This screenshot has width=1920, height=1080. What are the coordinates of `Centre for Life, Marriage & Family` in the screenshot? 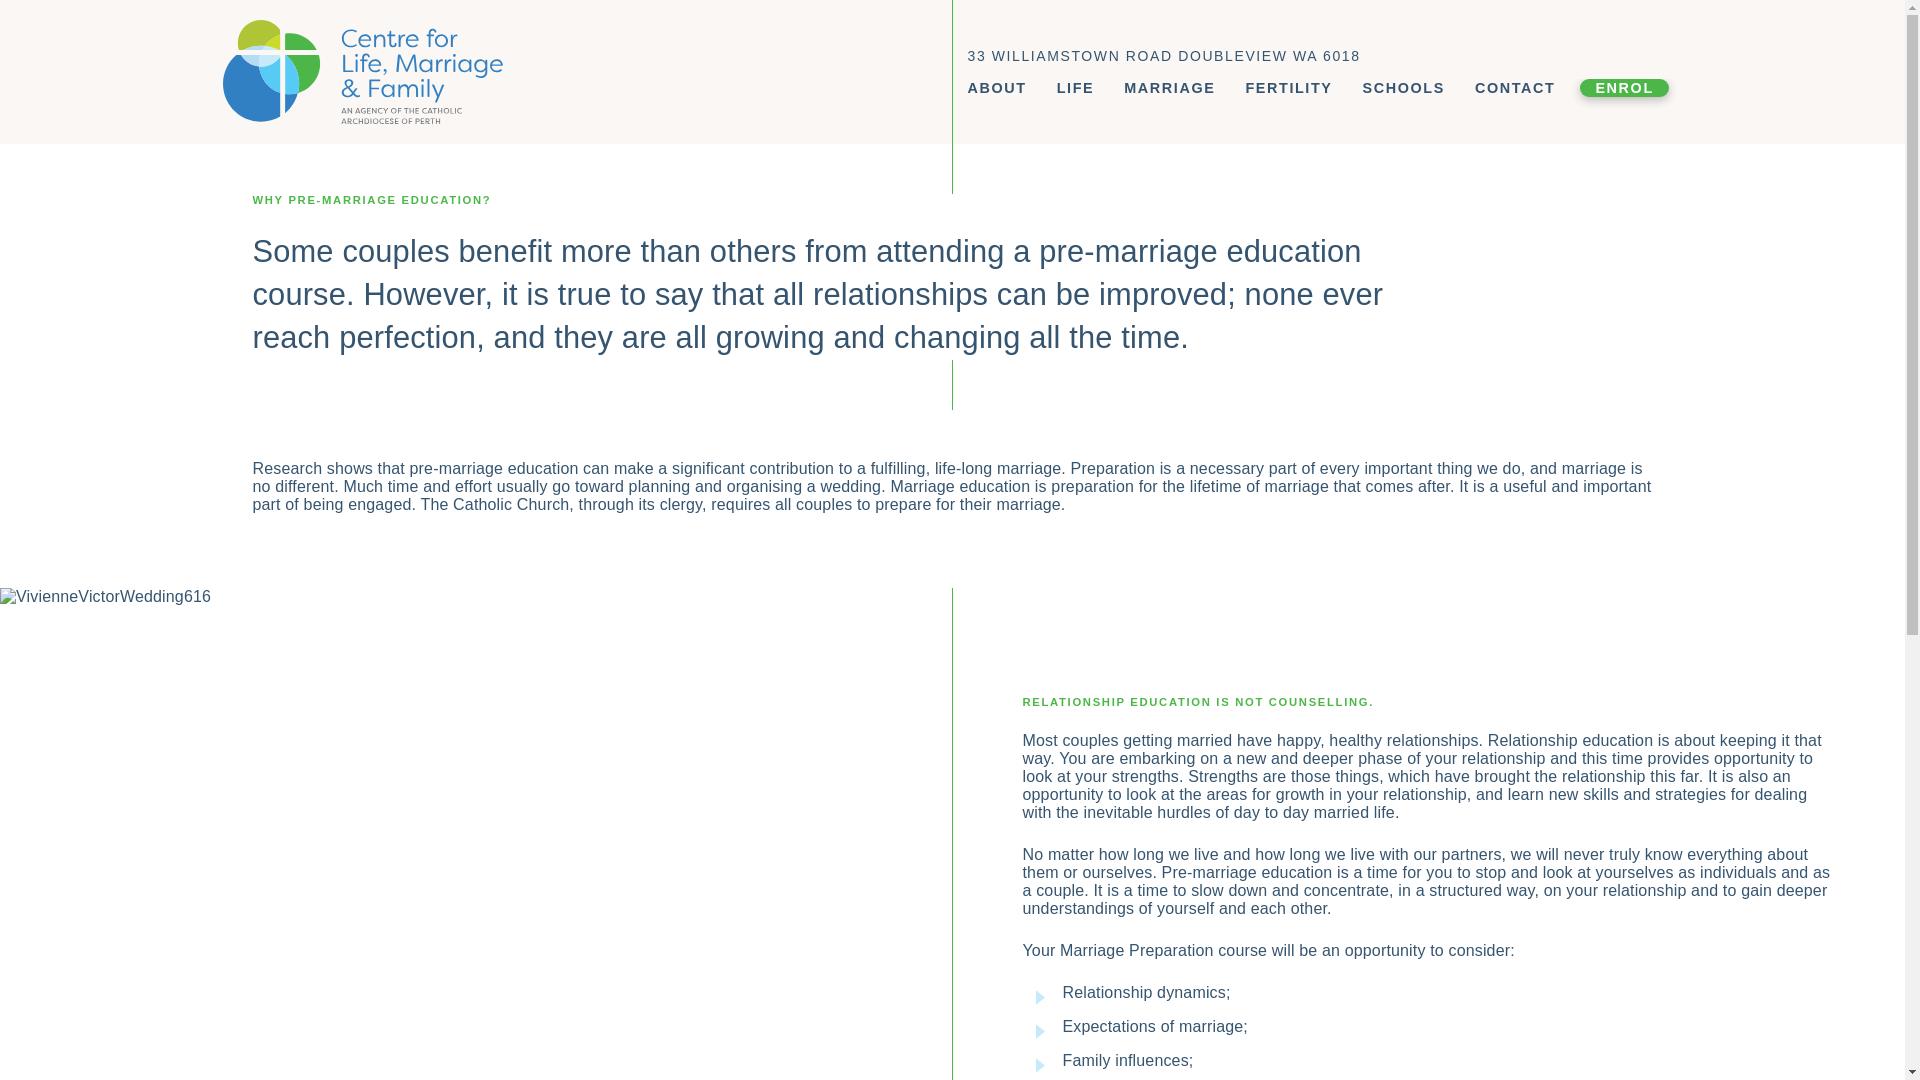 It's located at (587, 72).